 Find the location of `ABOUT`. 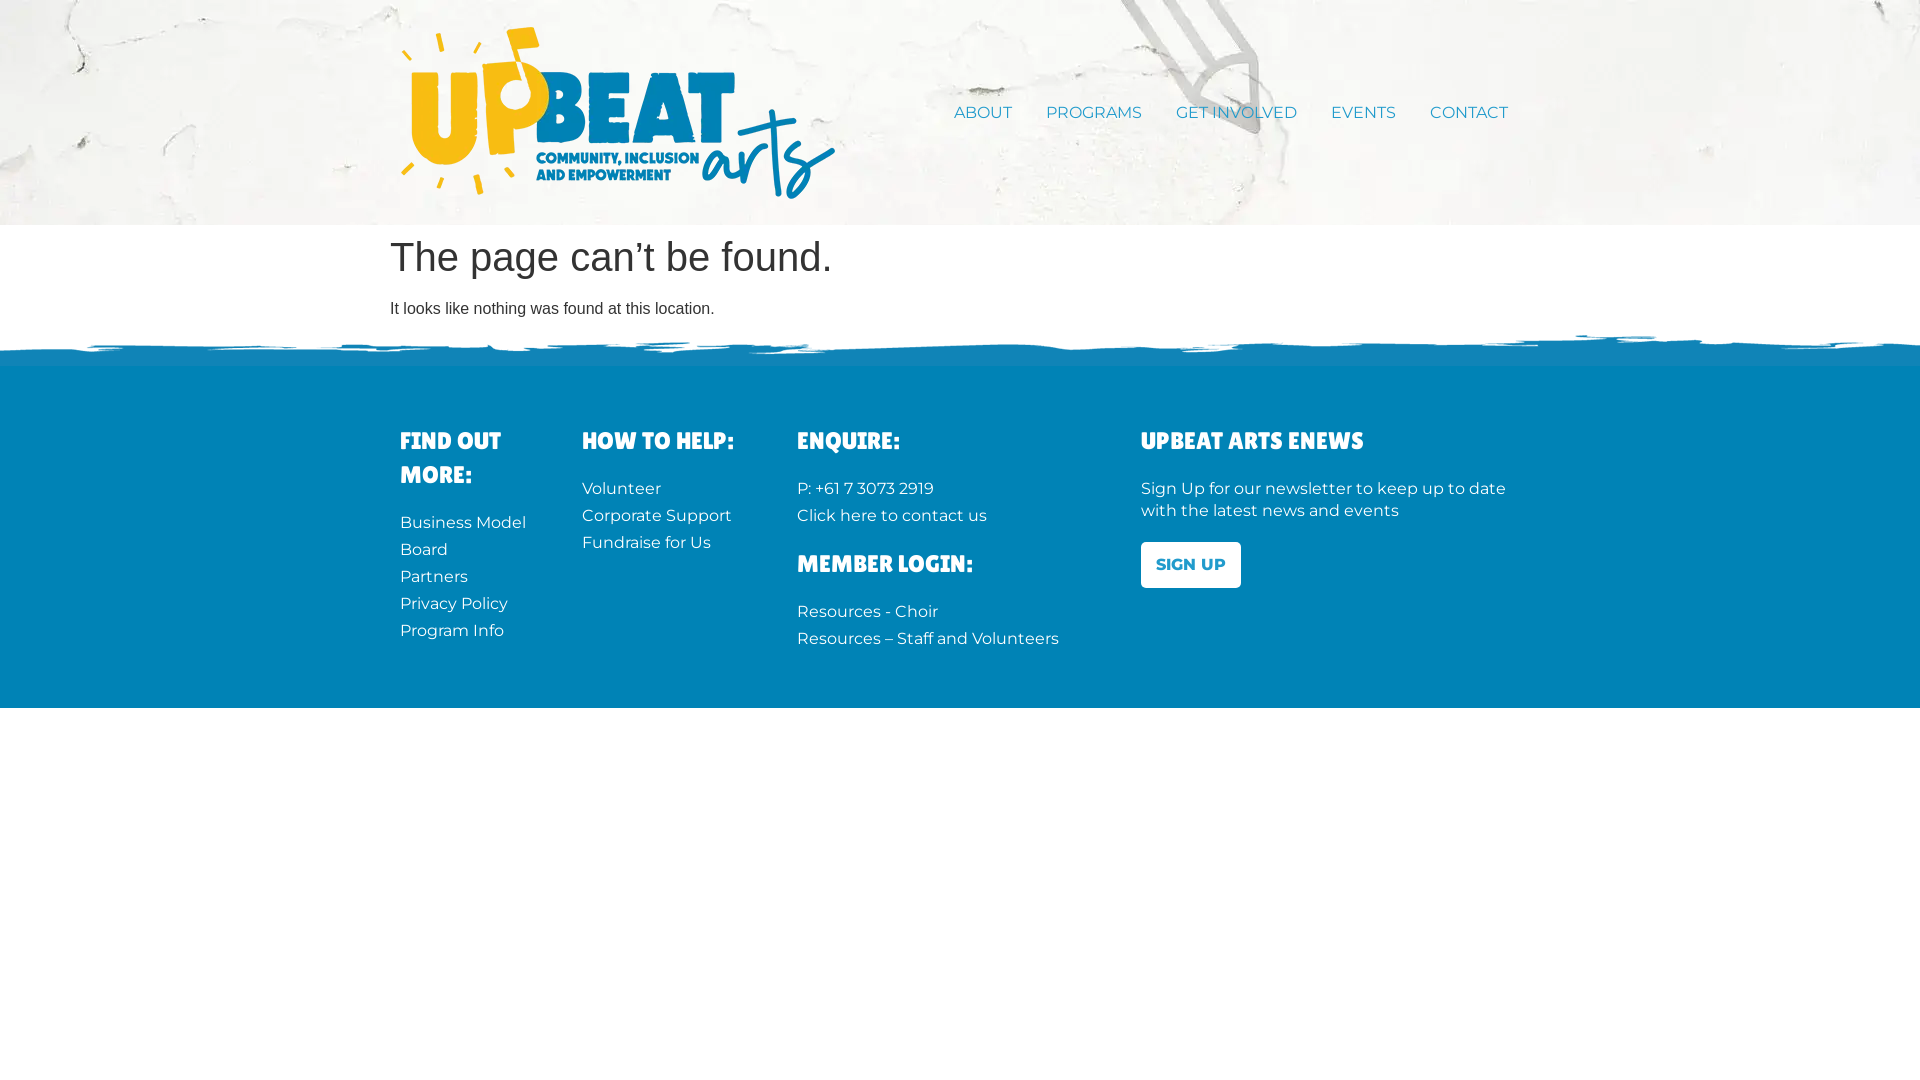

ABOUT is located at coordinates (988, 112).